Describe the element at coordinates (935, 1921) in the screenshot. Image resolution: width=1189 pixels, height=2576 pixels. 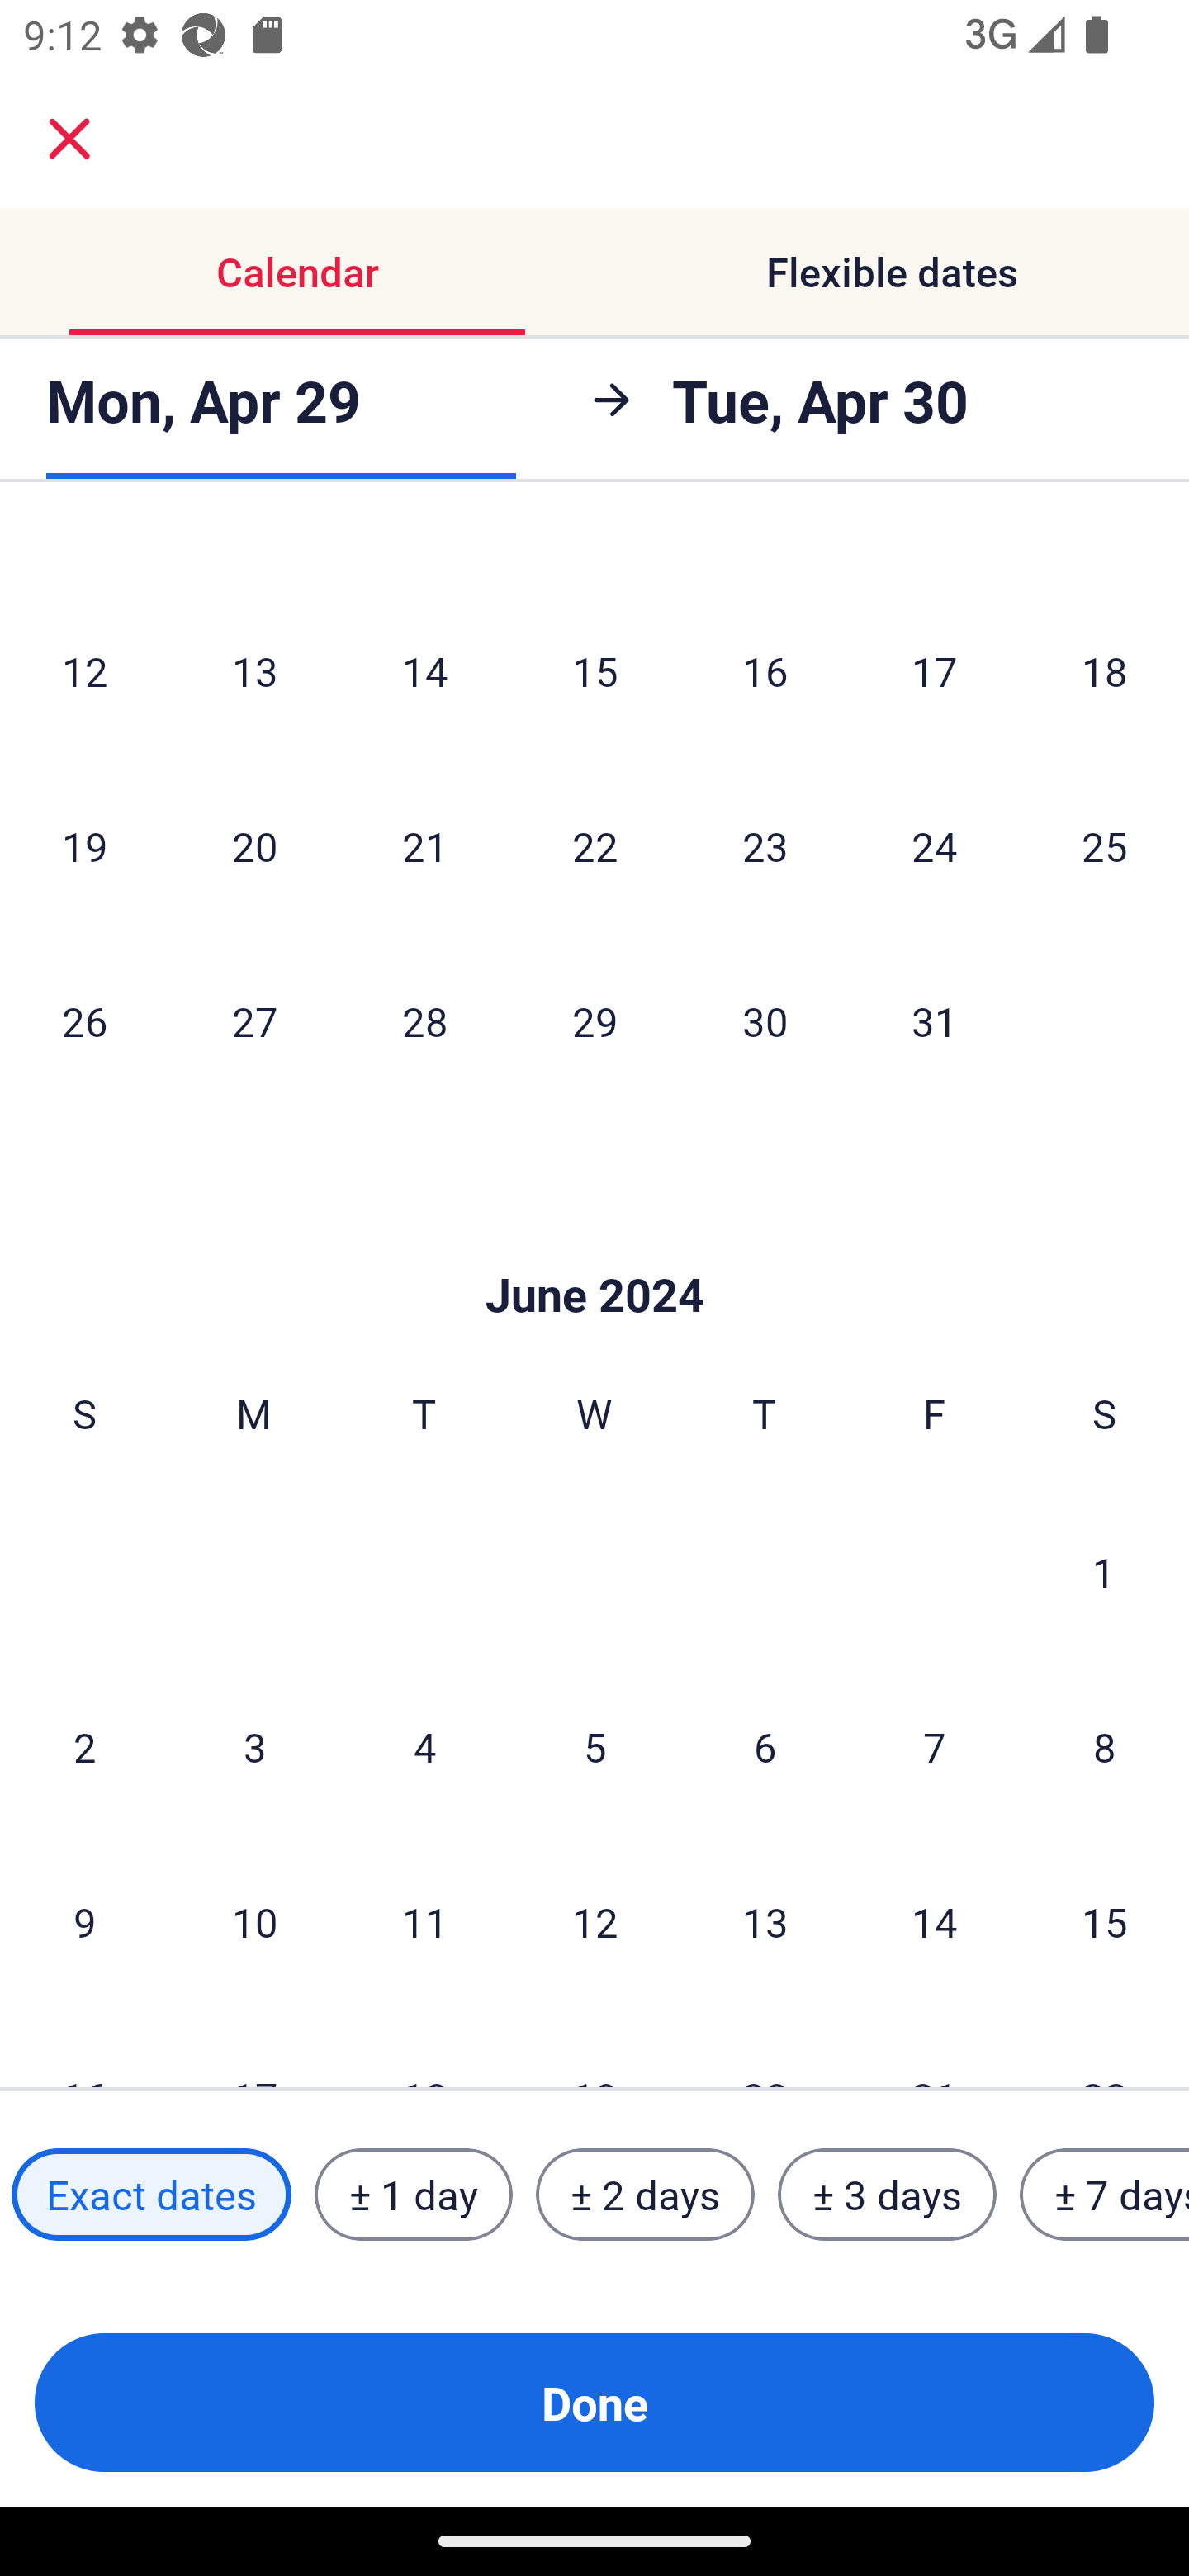
I see `14 Friday, June 14, 2024` at that location.